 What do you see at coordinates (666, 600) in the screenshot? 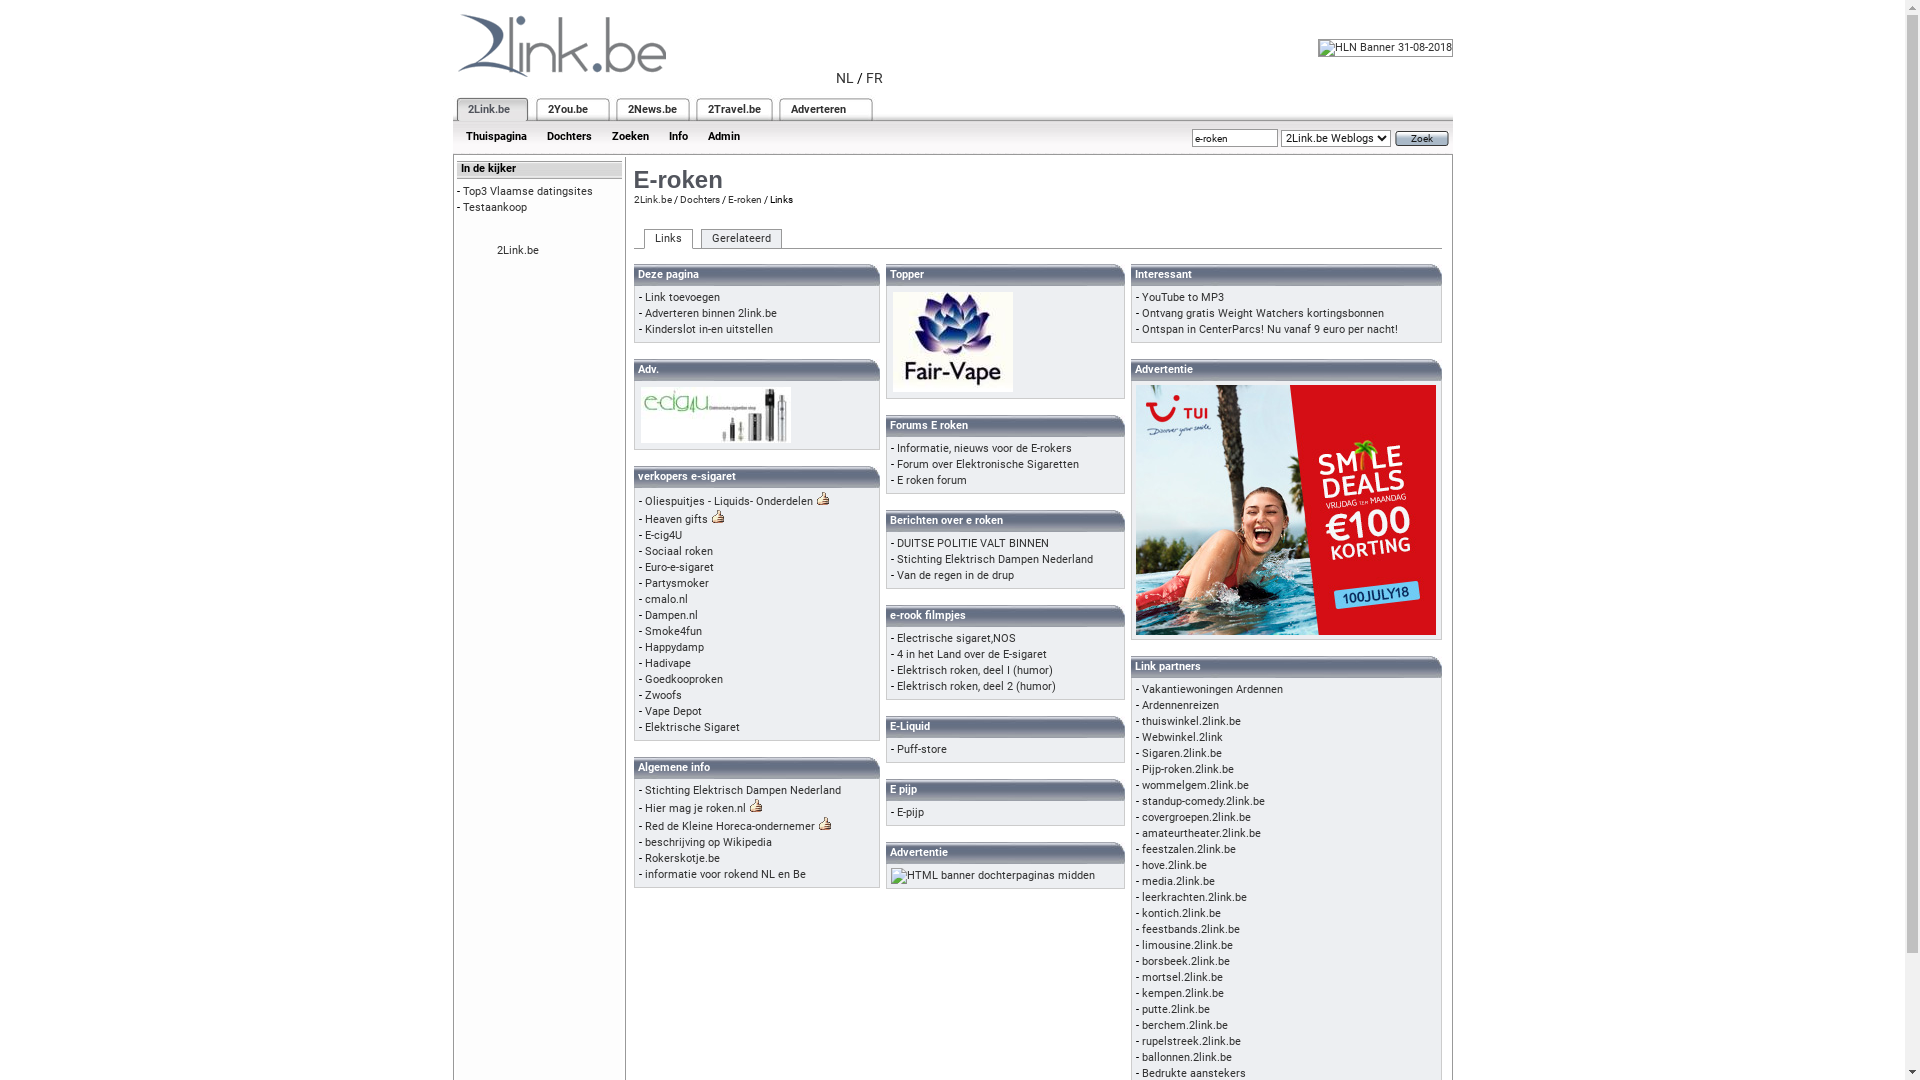
I see `cmalo.nl` at bounding box center [666, 600].